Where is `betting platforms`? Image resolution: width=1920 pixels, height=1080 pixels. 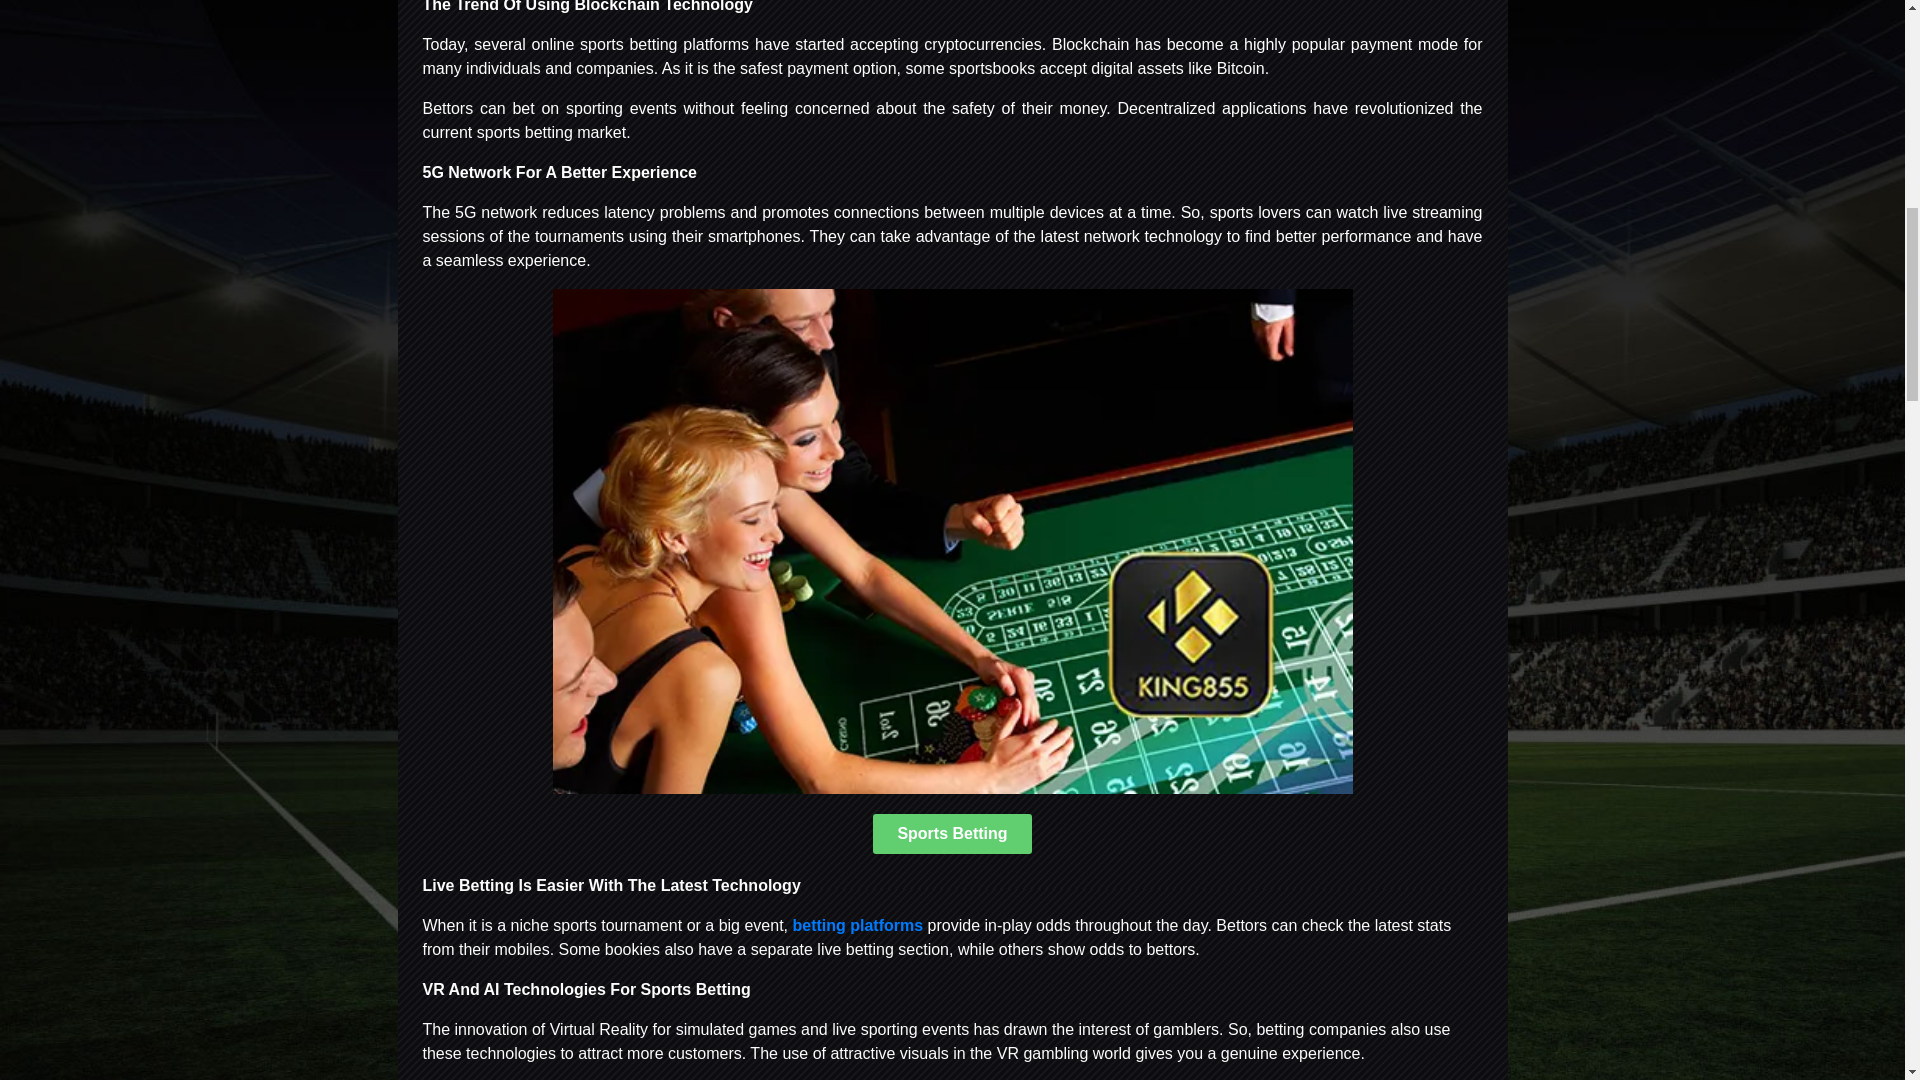 betting platforms is located at coordinates (857, 925).